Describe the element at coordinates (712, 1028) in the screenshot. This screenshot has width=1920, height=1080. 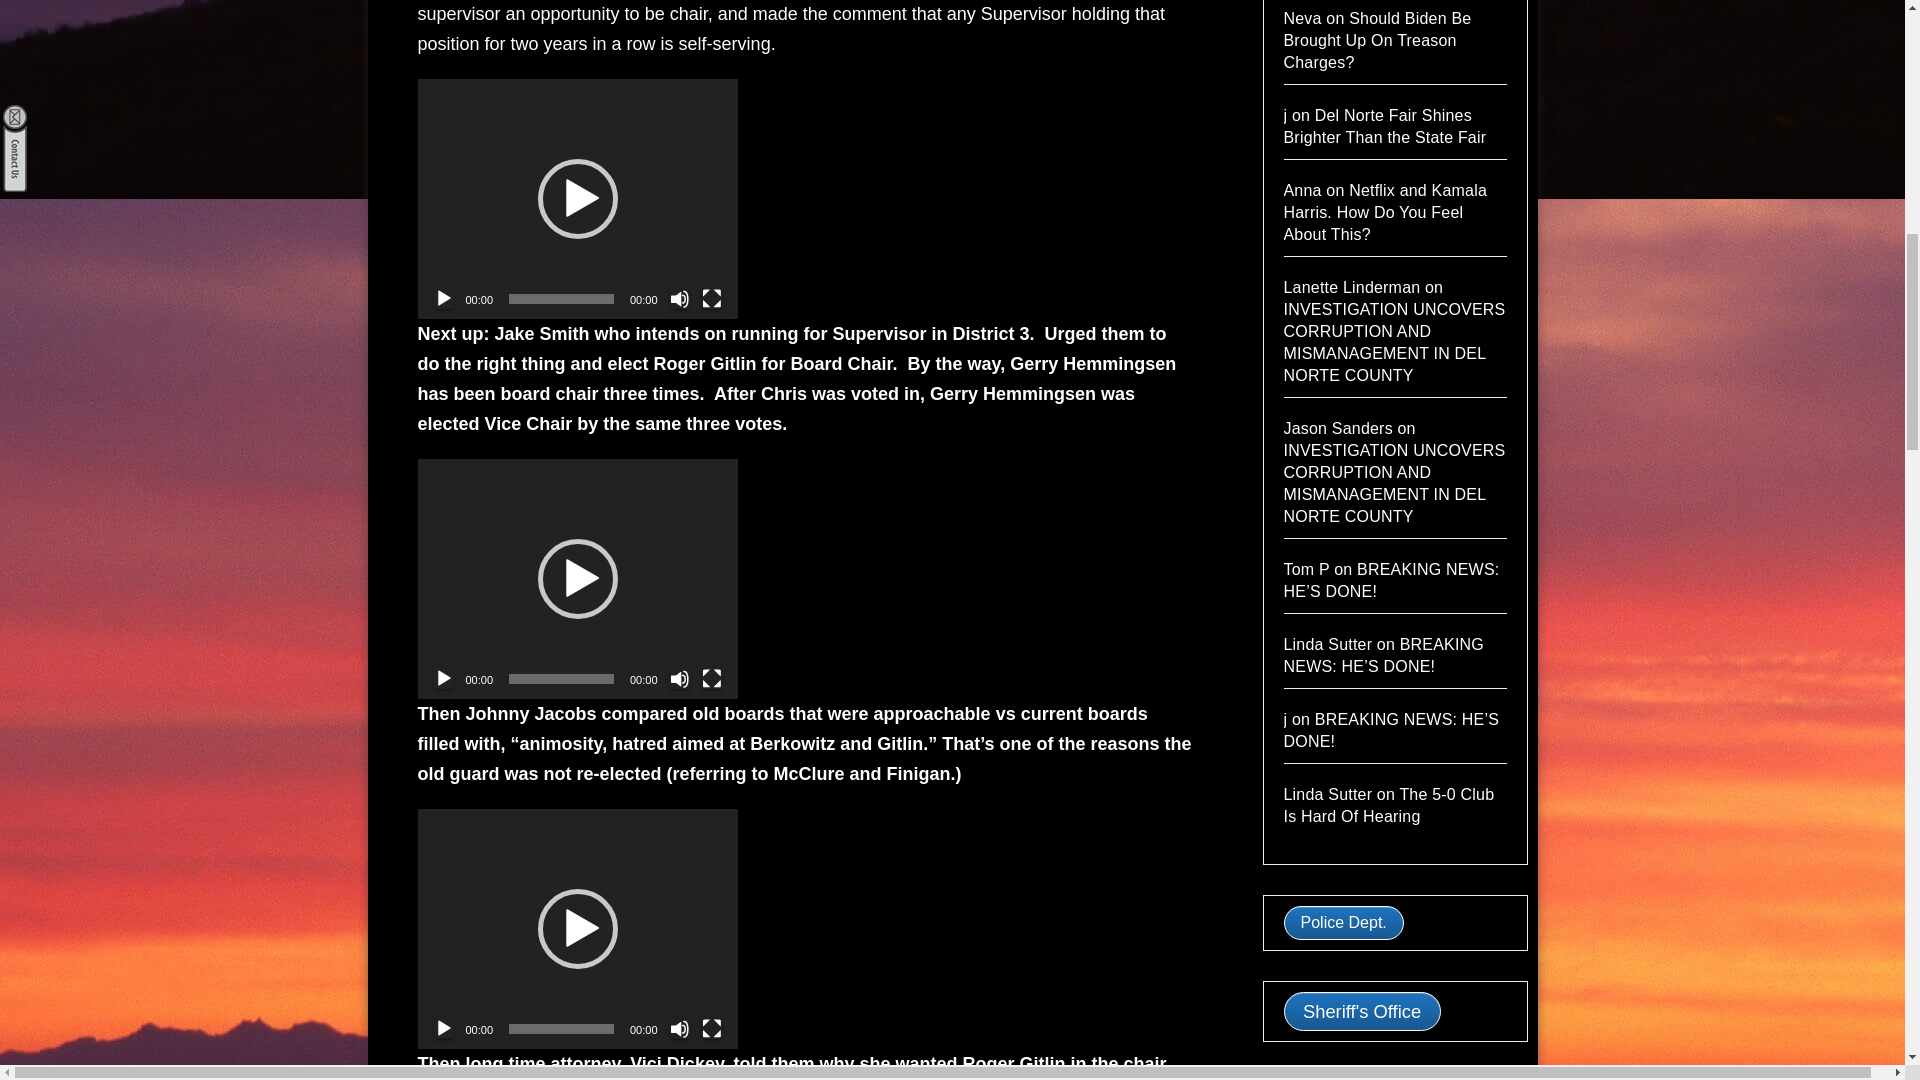
I see `Fullscreen` at that location.